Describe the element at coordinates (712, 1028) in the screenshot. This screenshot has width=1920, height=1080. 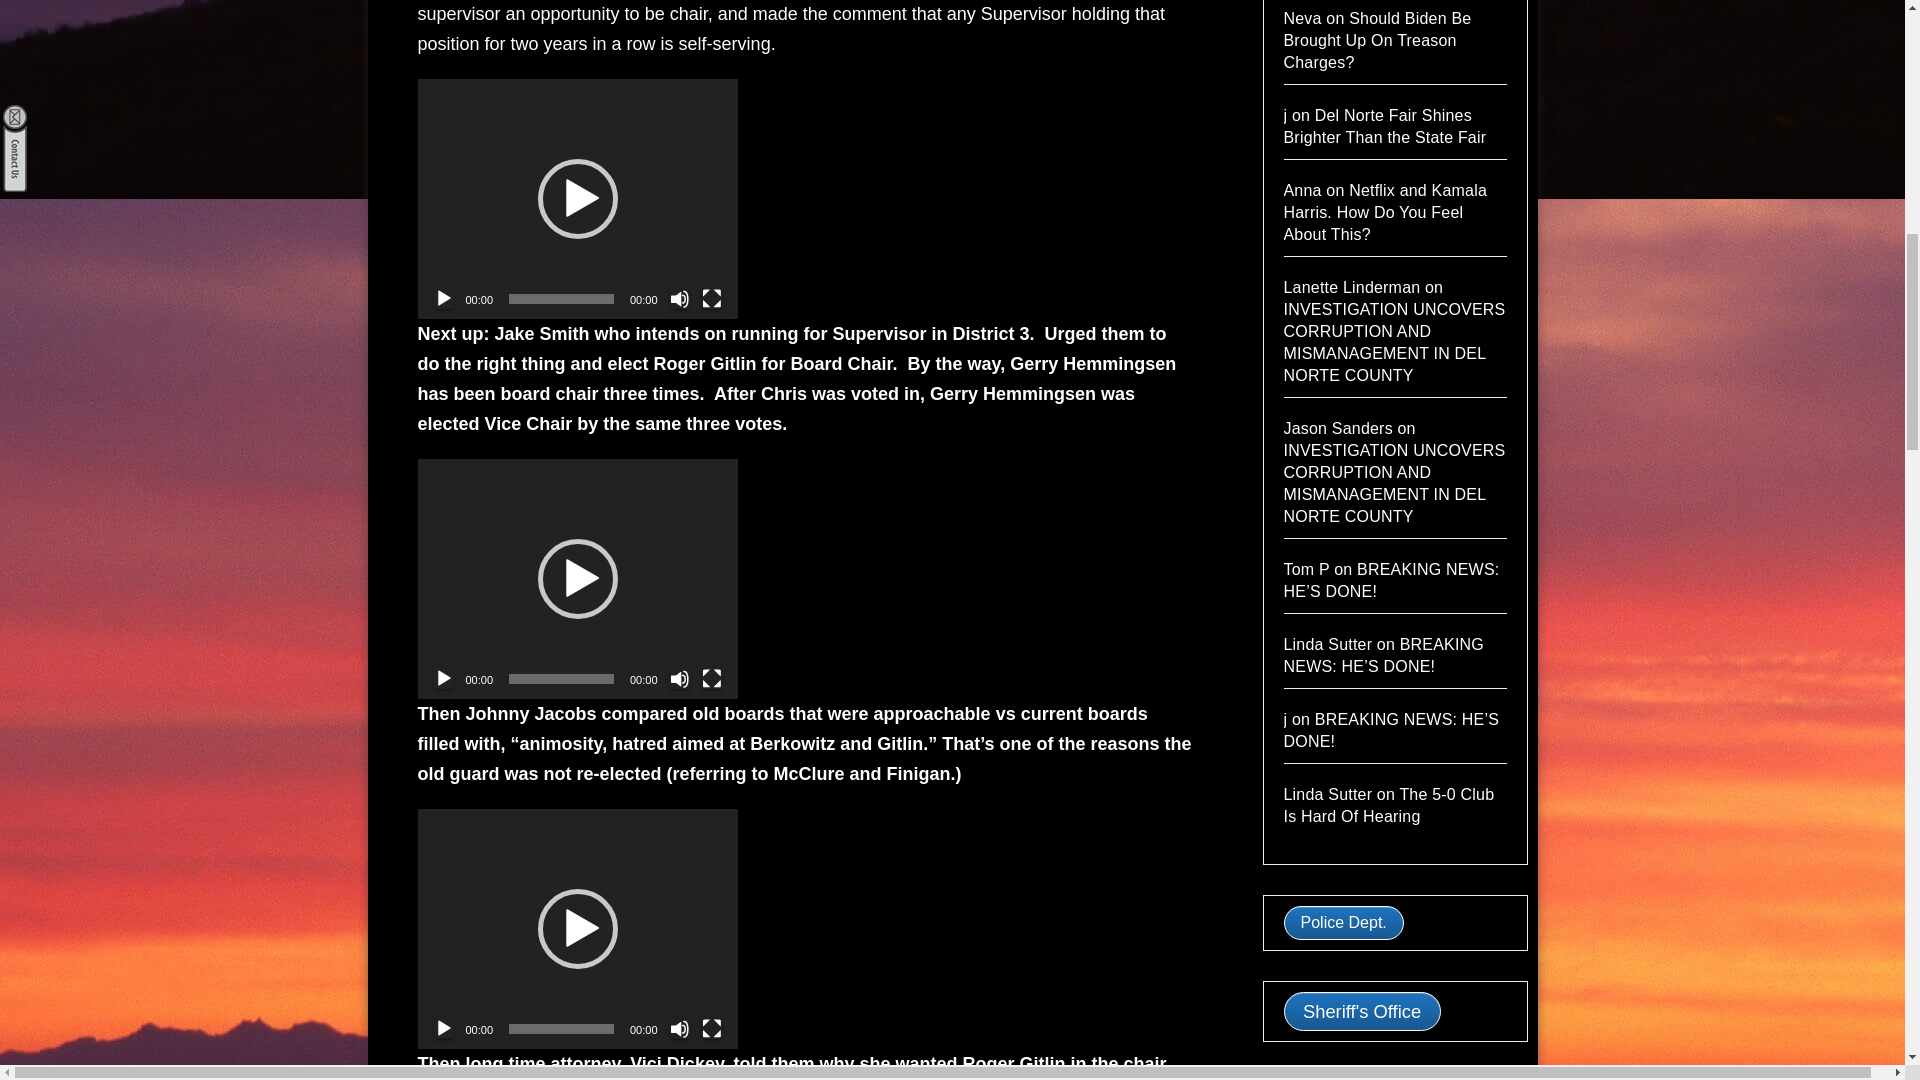
I see `Fullscreen` at that location.